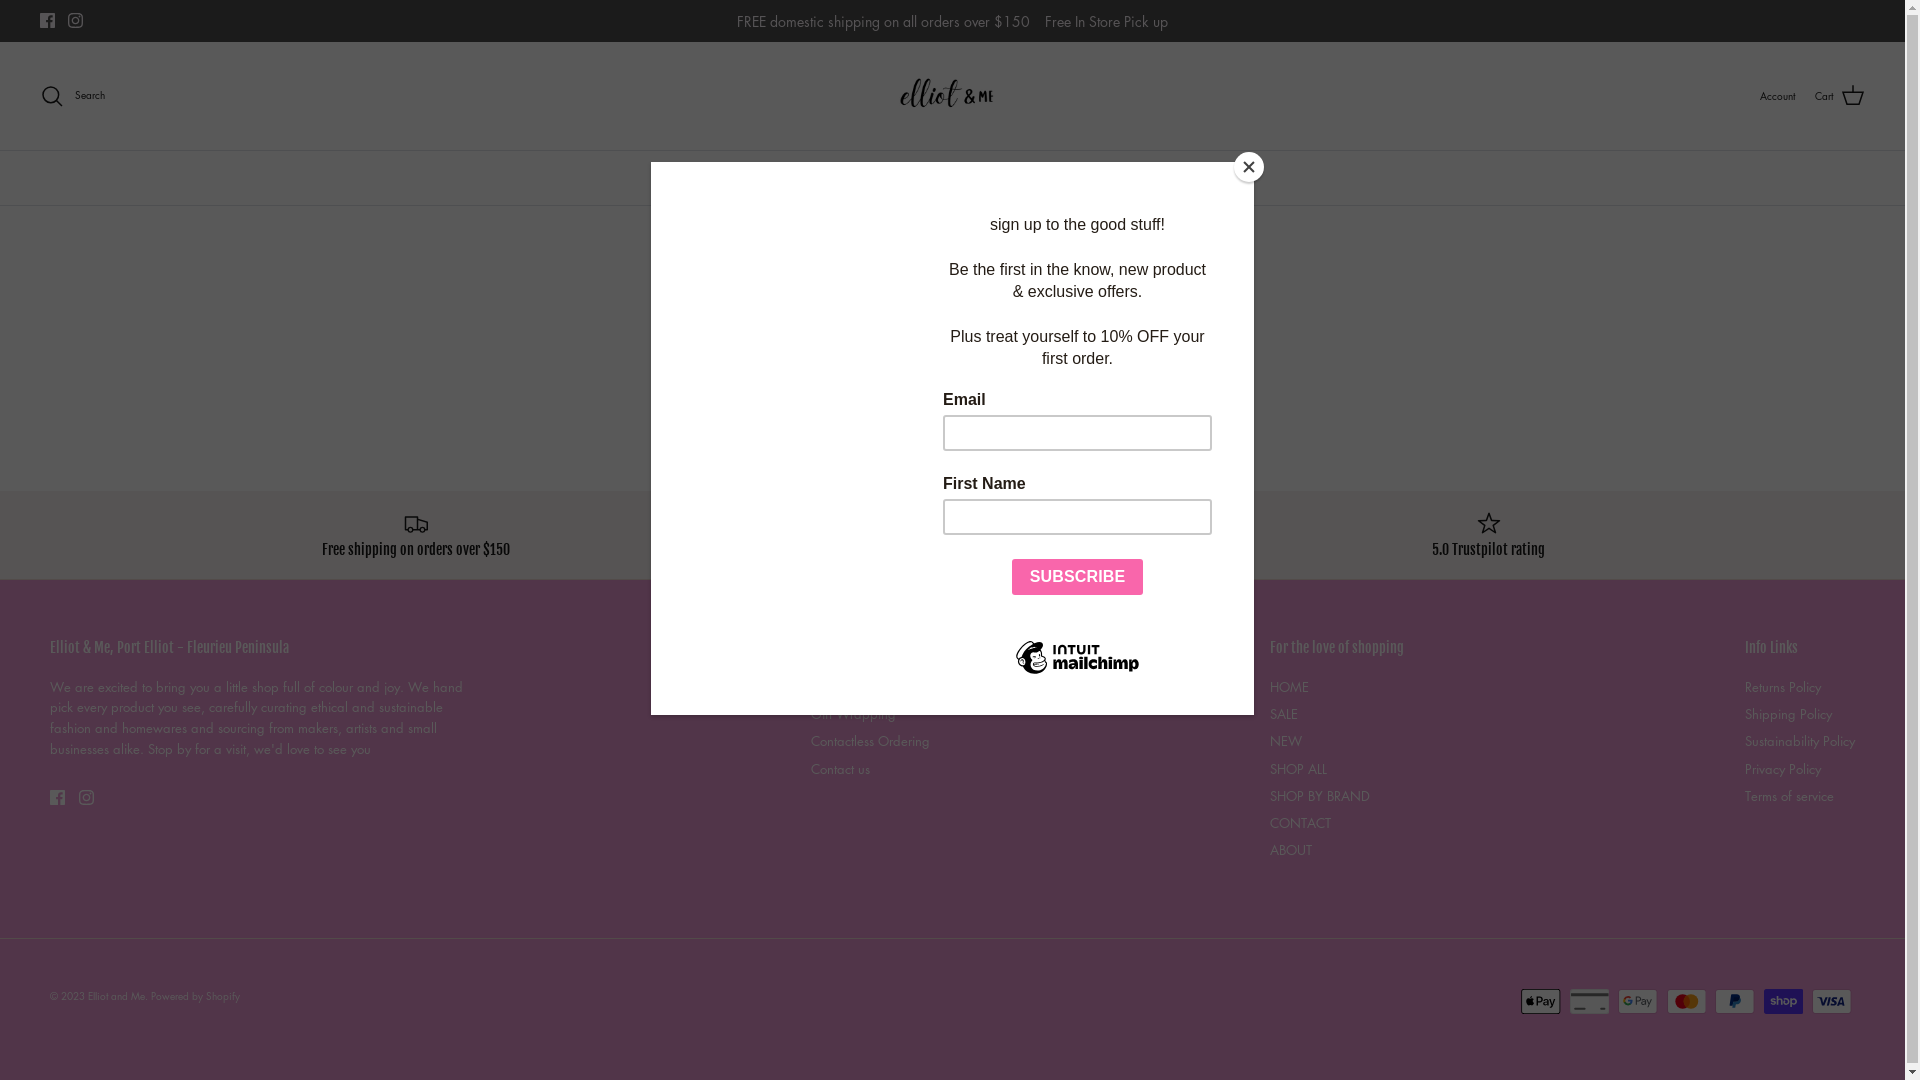 The width and height of the screenshot is (1920, 1080). I want to click on Shipping Policy, so click(1788, 714).